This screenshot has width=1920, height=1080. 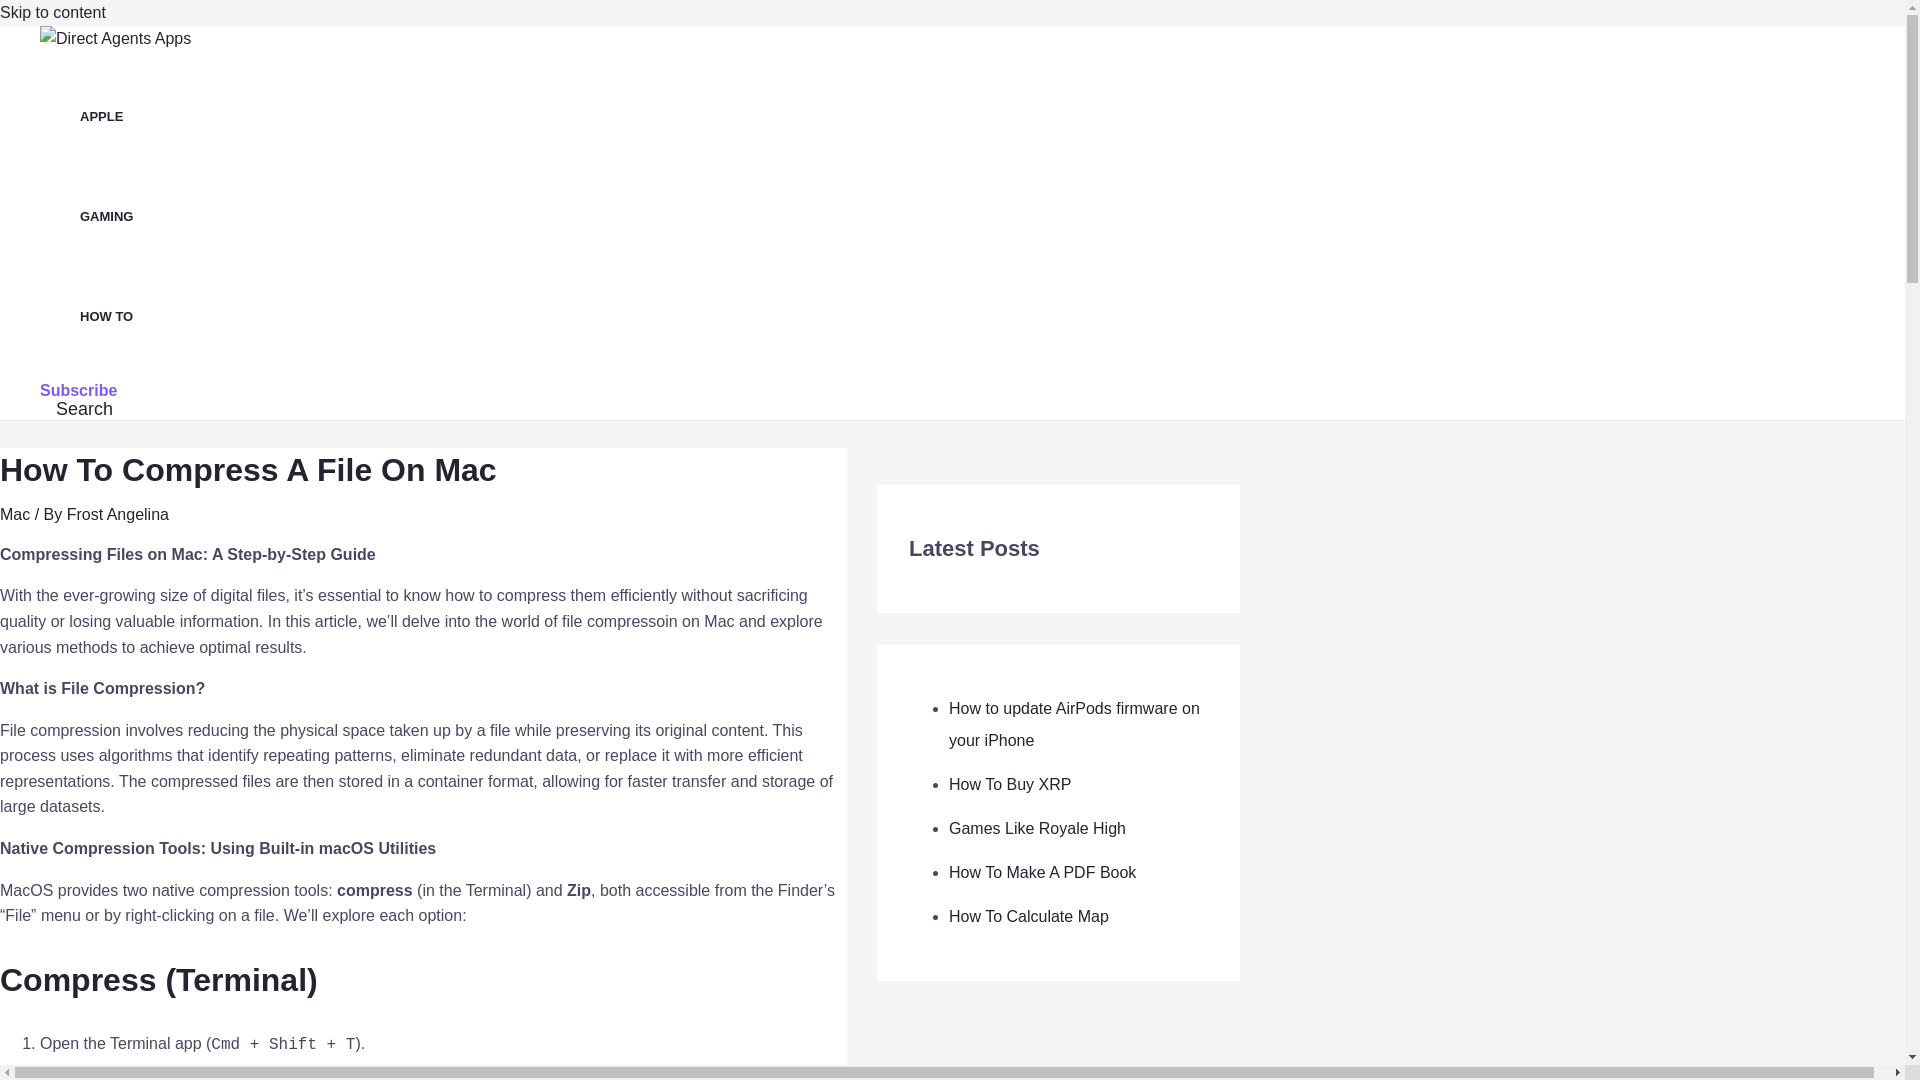 What do you see at coordinates (1074, 724) in the screenshot?
I see `How to update AirPods firmware on your iPhone` at bounding box center [1074, 724].